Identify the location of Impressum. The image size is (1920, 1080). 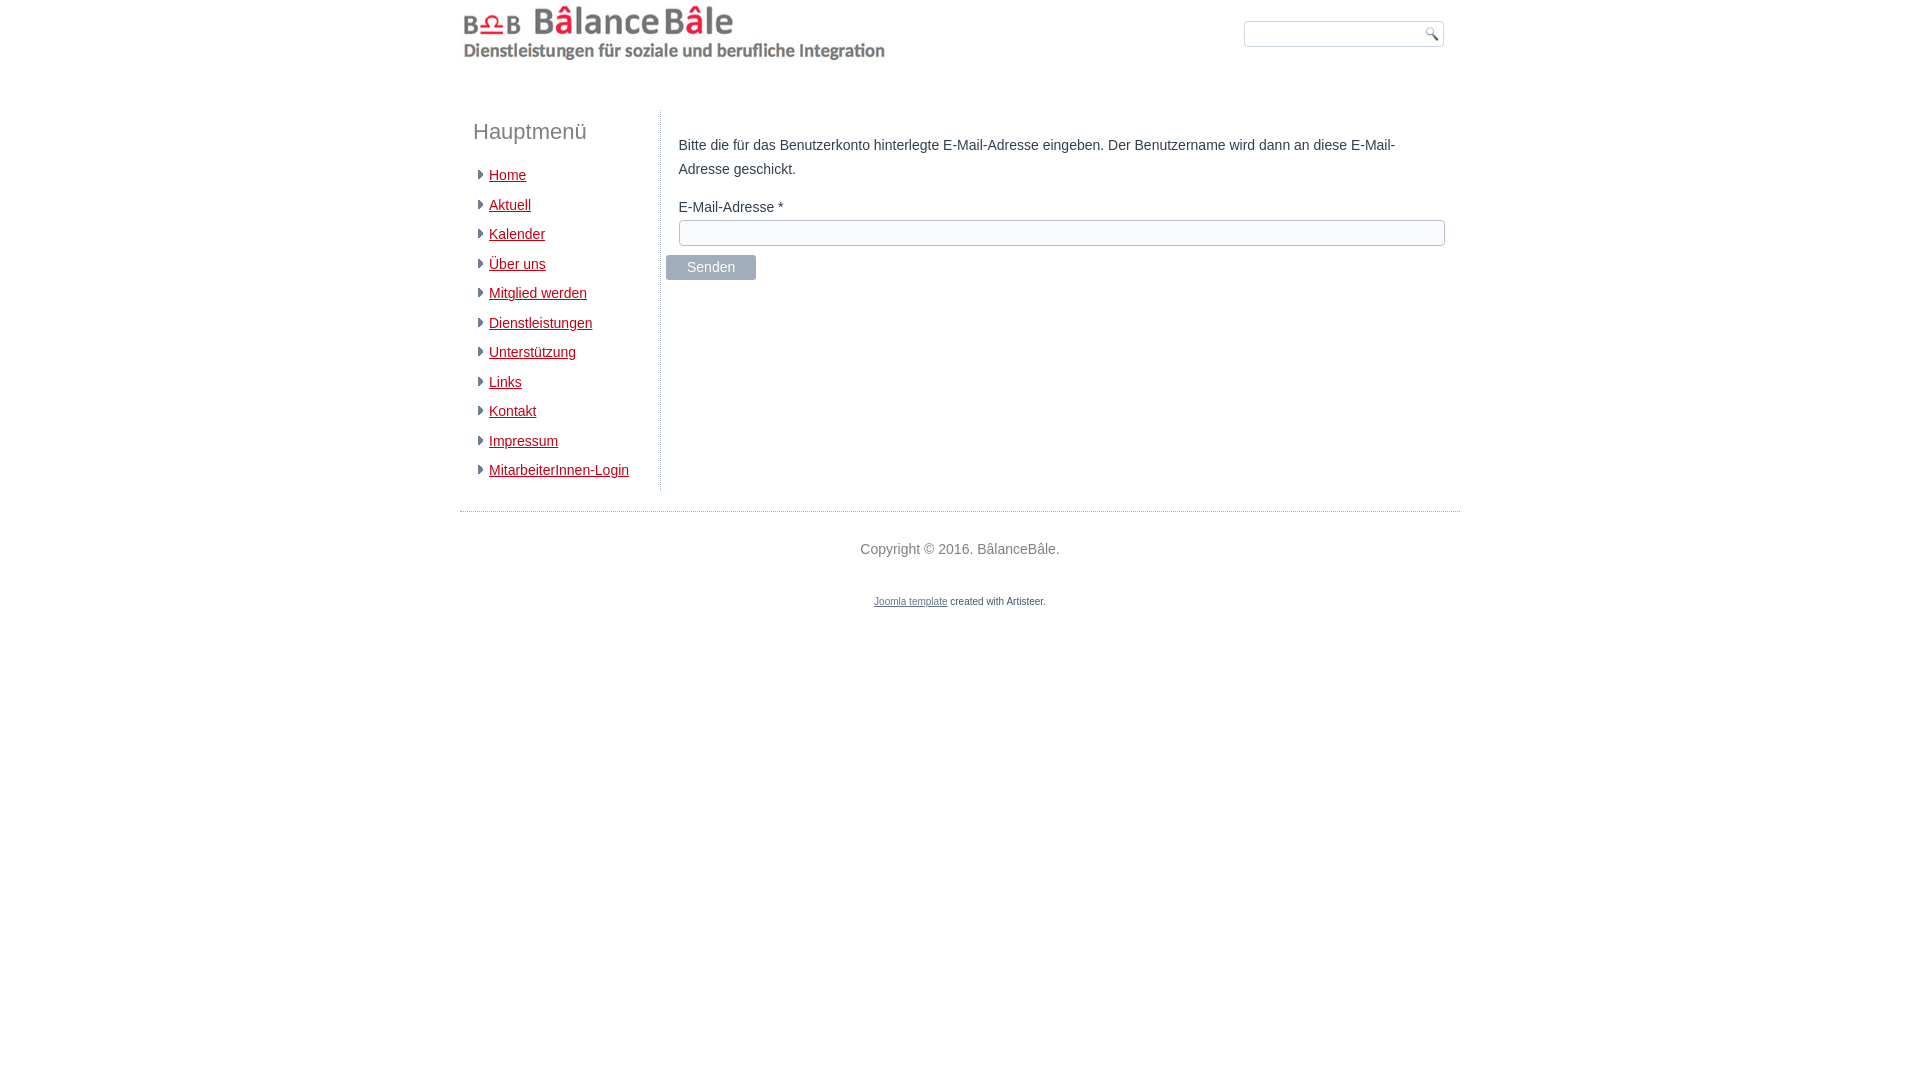
(524, 441).